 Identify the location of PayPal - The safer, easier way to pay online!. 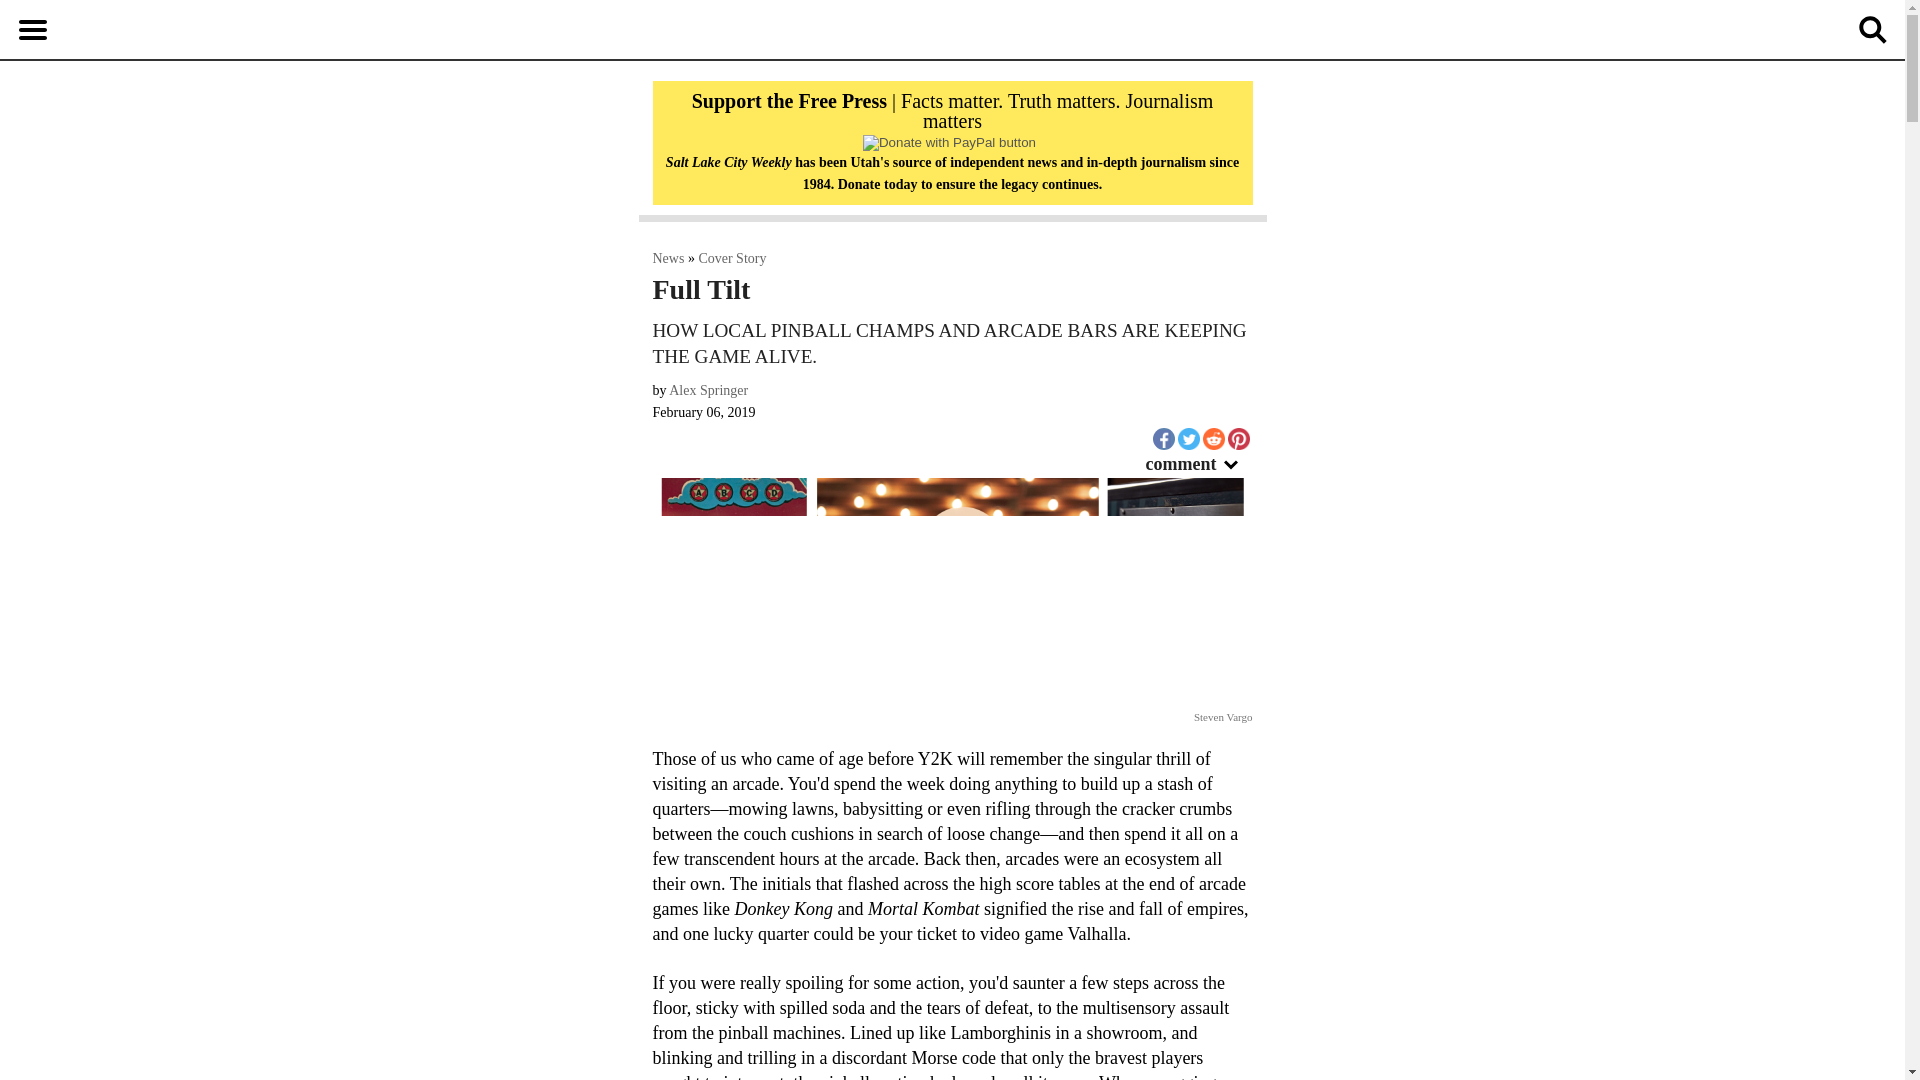
(949, 143).